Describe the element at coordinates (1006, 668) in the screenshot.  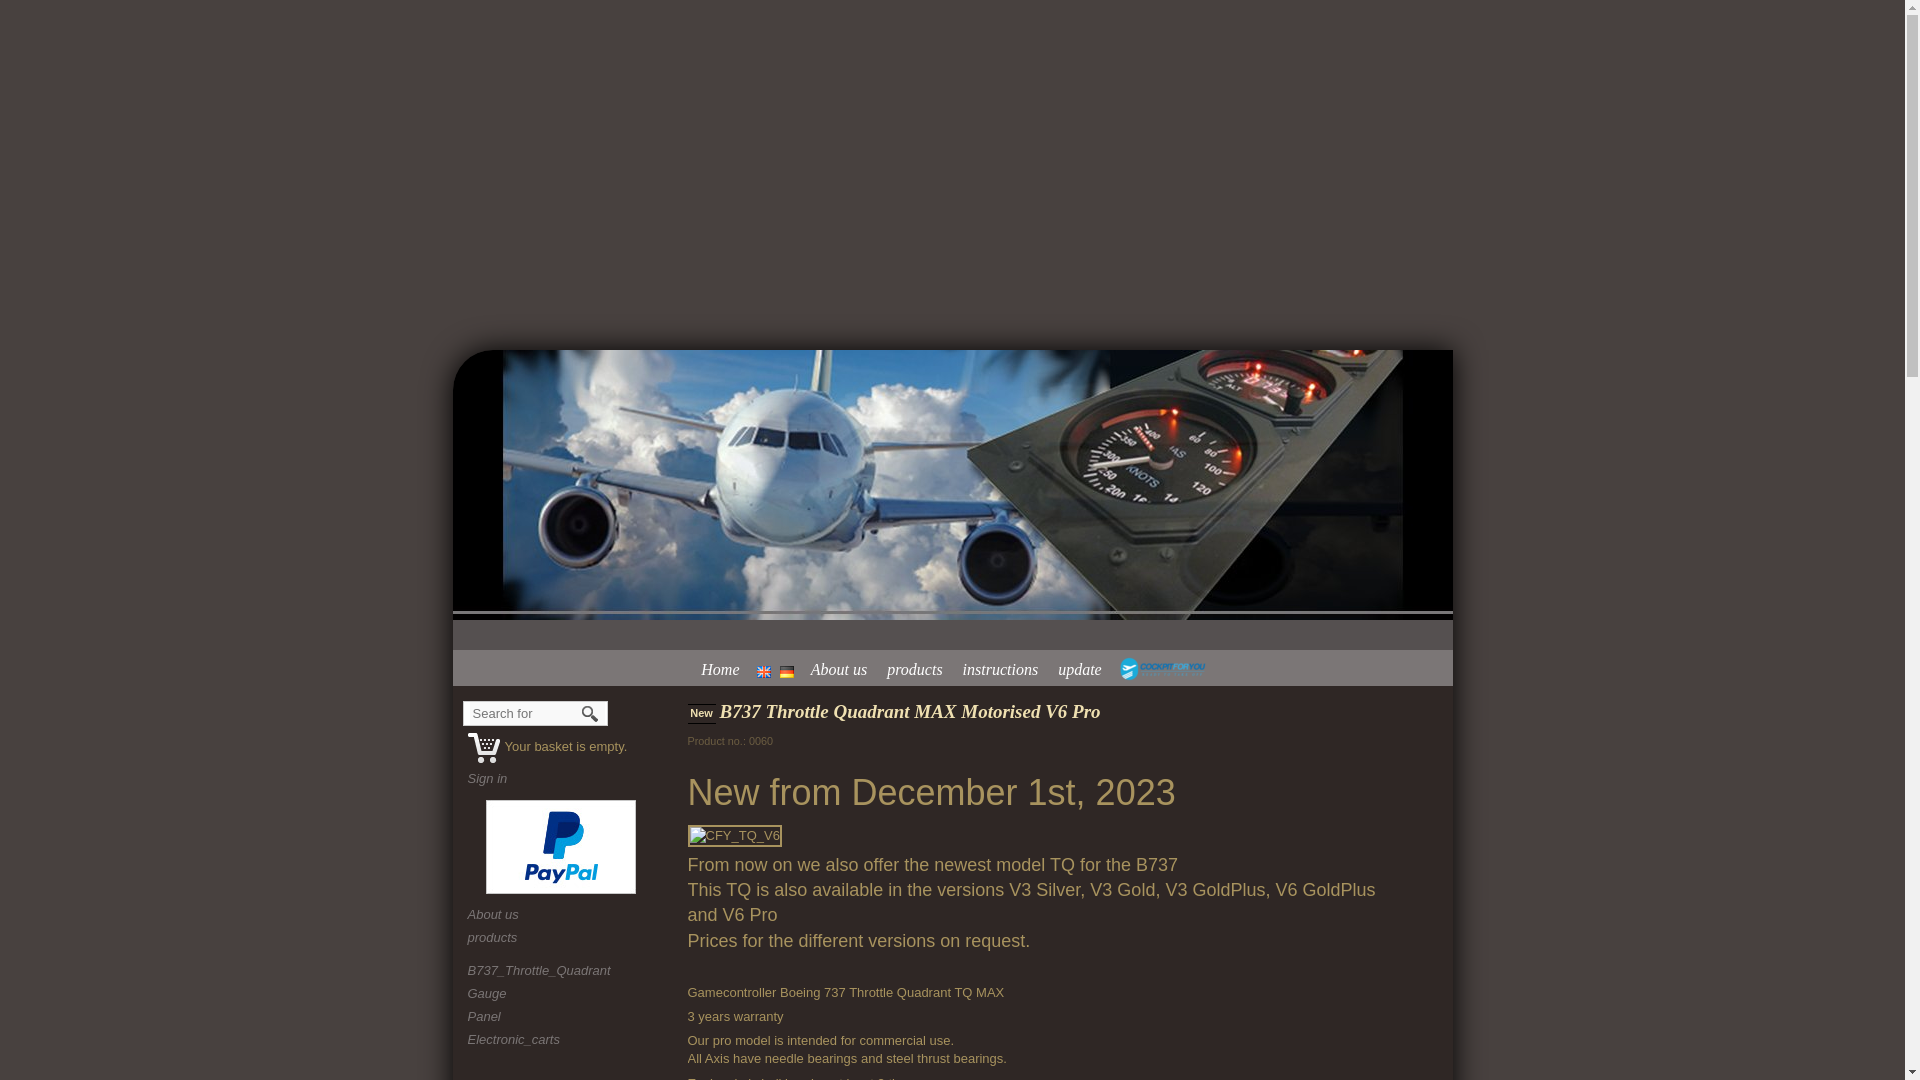
I see `instructions` at that location.